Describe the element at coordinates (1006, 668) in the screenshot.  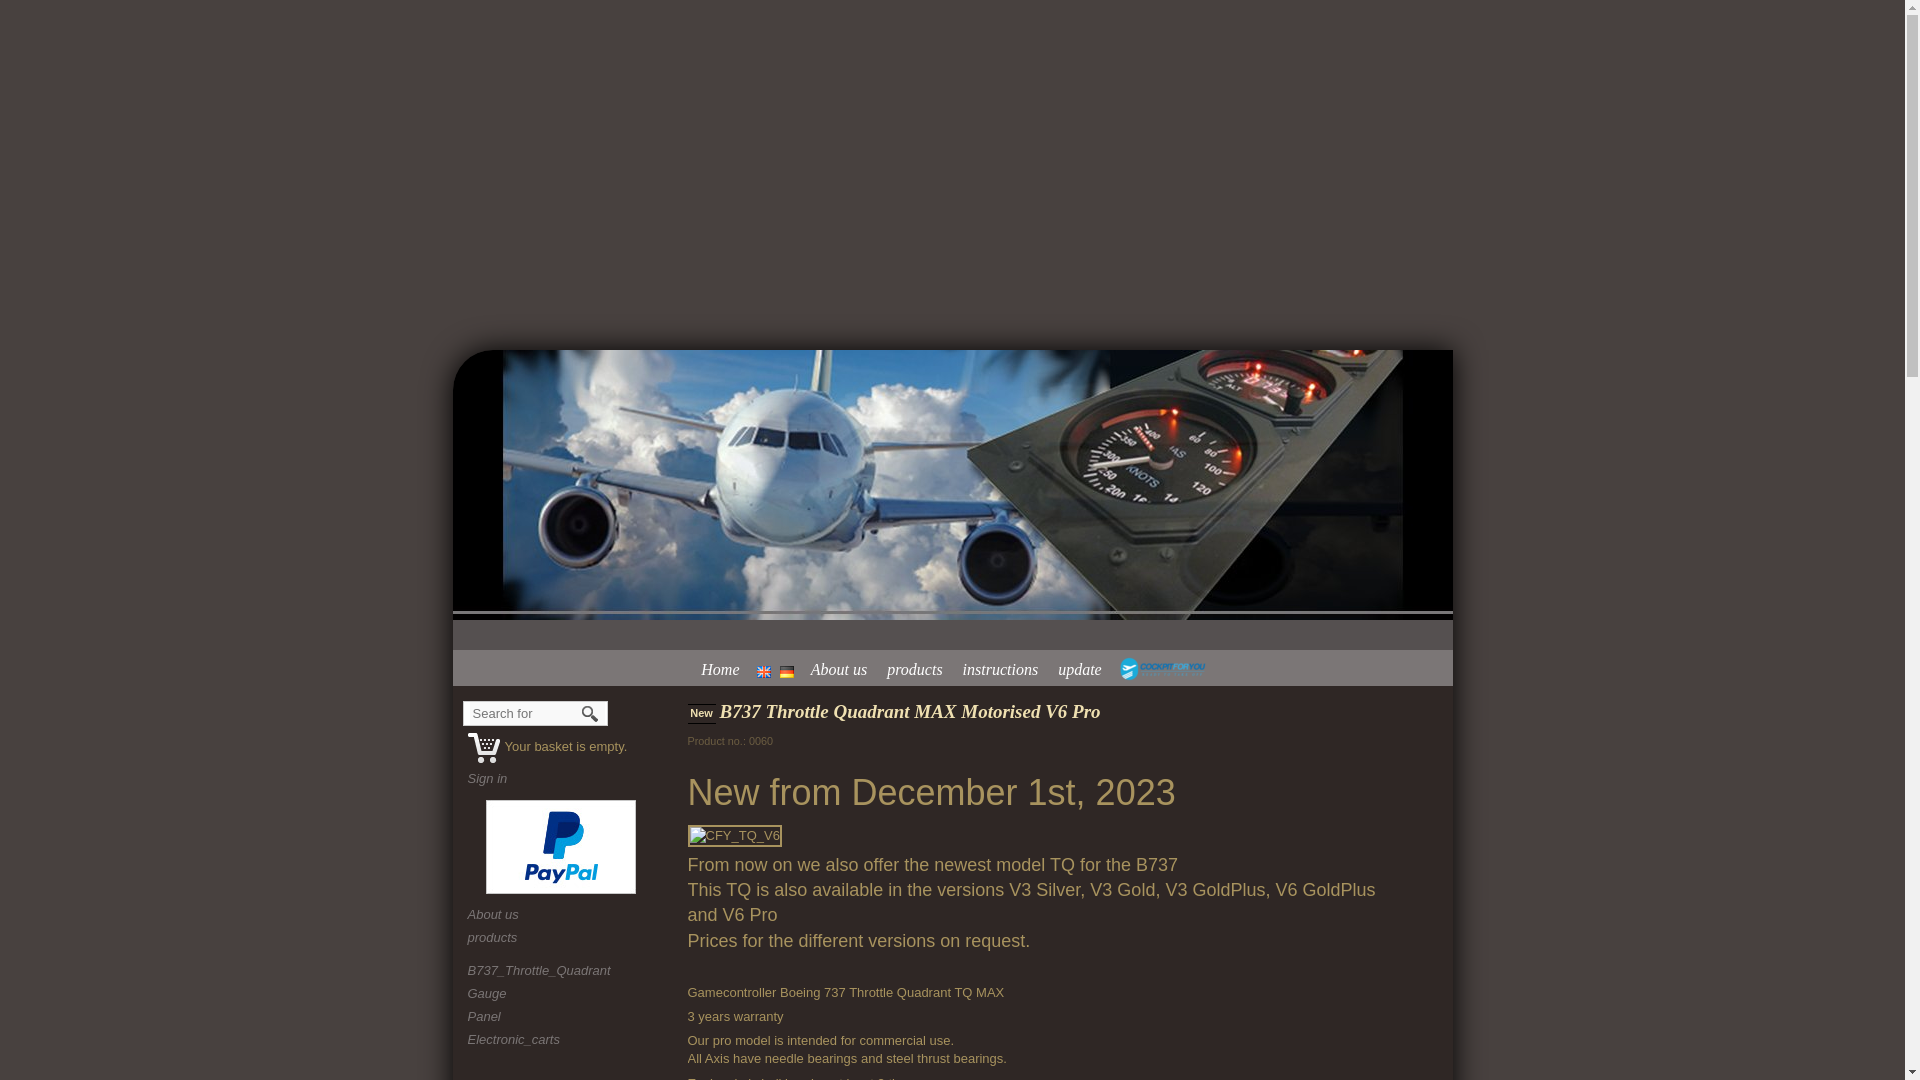
I see `instructions` at that location.